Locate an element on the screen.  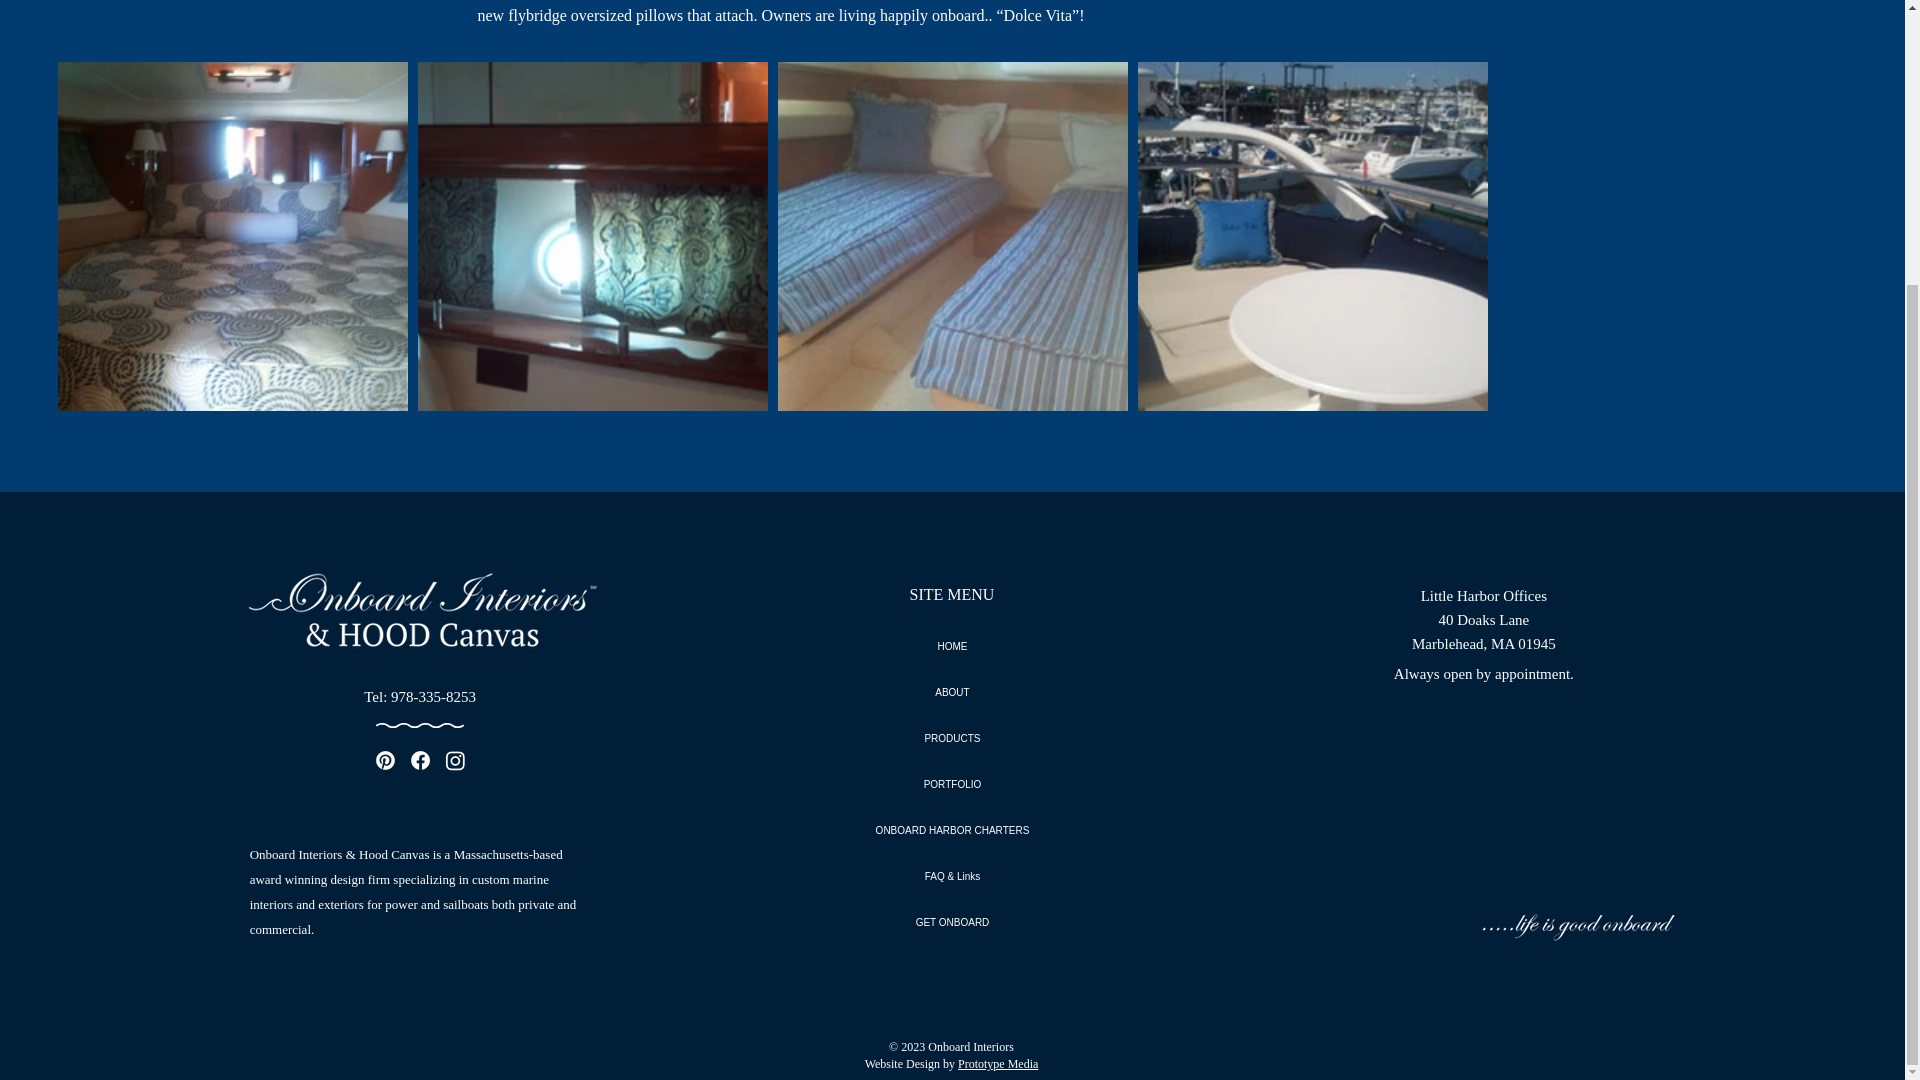
ABOUT is located at coordinates (952, 692).